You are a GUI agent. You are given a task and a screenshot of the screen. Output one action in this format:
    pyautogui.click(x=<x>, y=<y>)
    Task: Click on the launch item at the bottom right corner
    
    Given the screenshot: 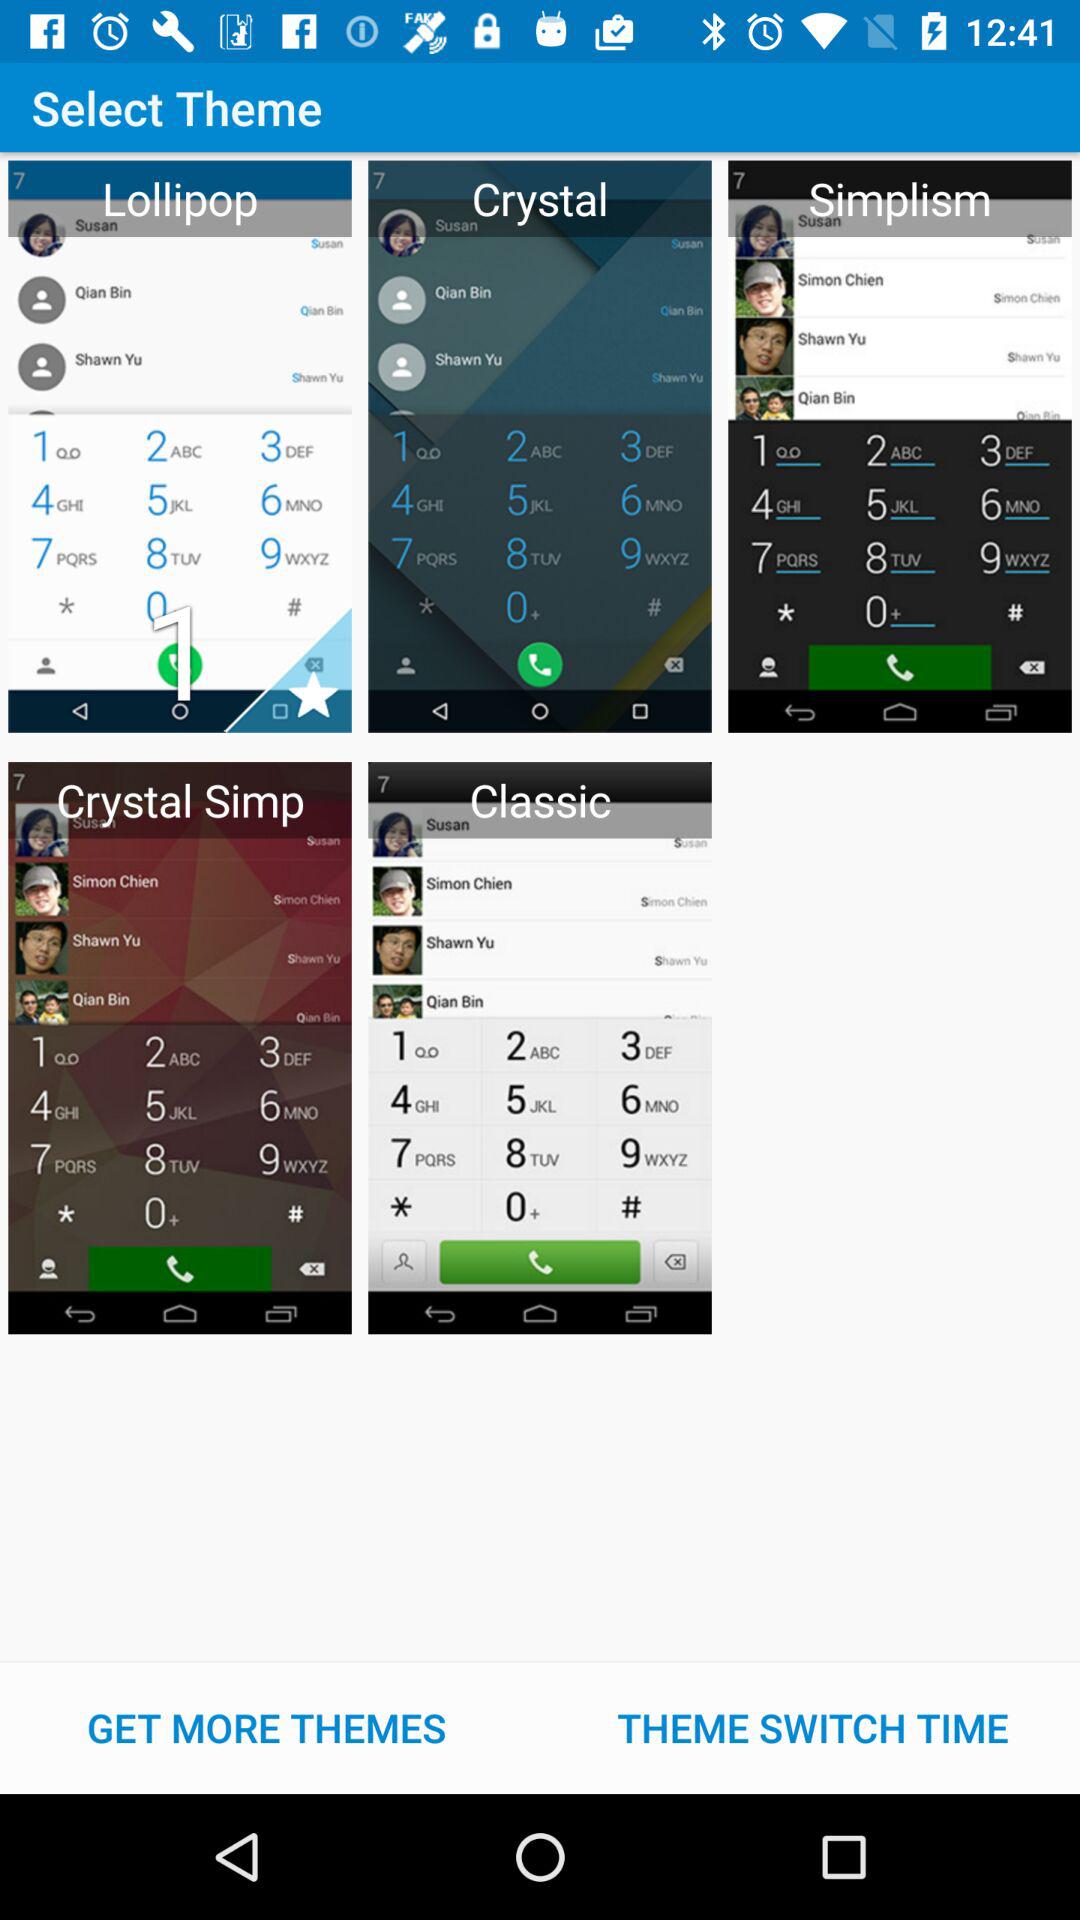 What is the action you would take?
    pyautogui.click(x=813, y=1728)
    